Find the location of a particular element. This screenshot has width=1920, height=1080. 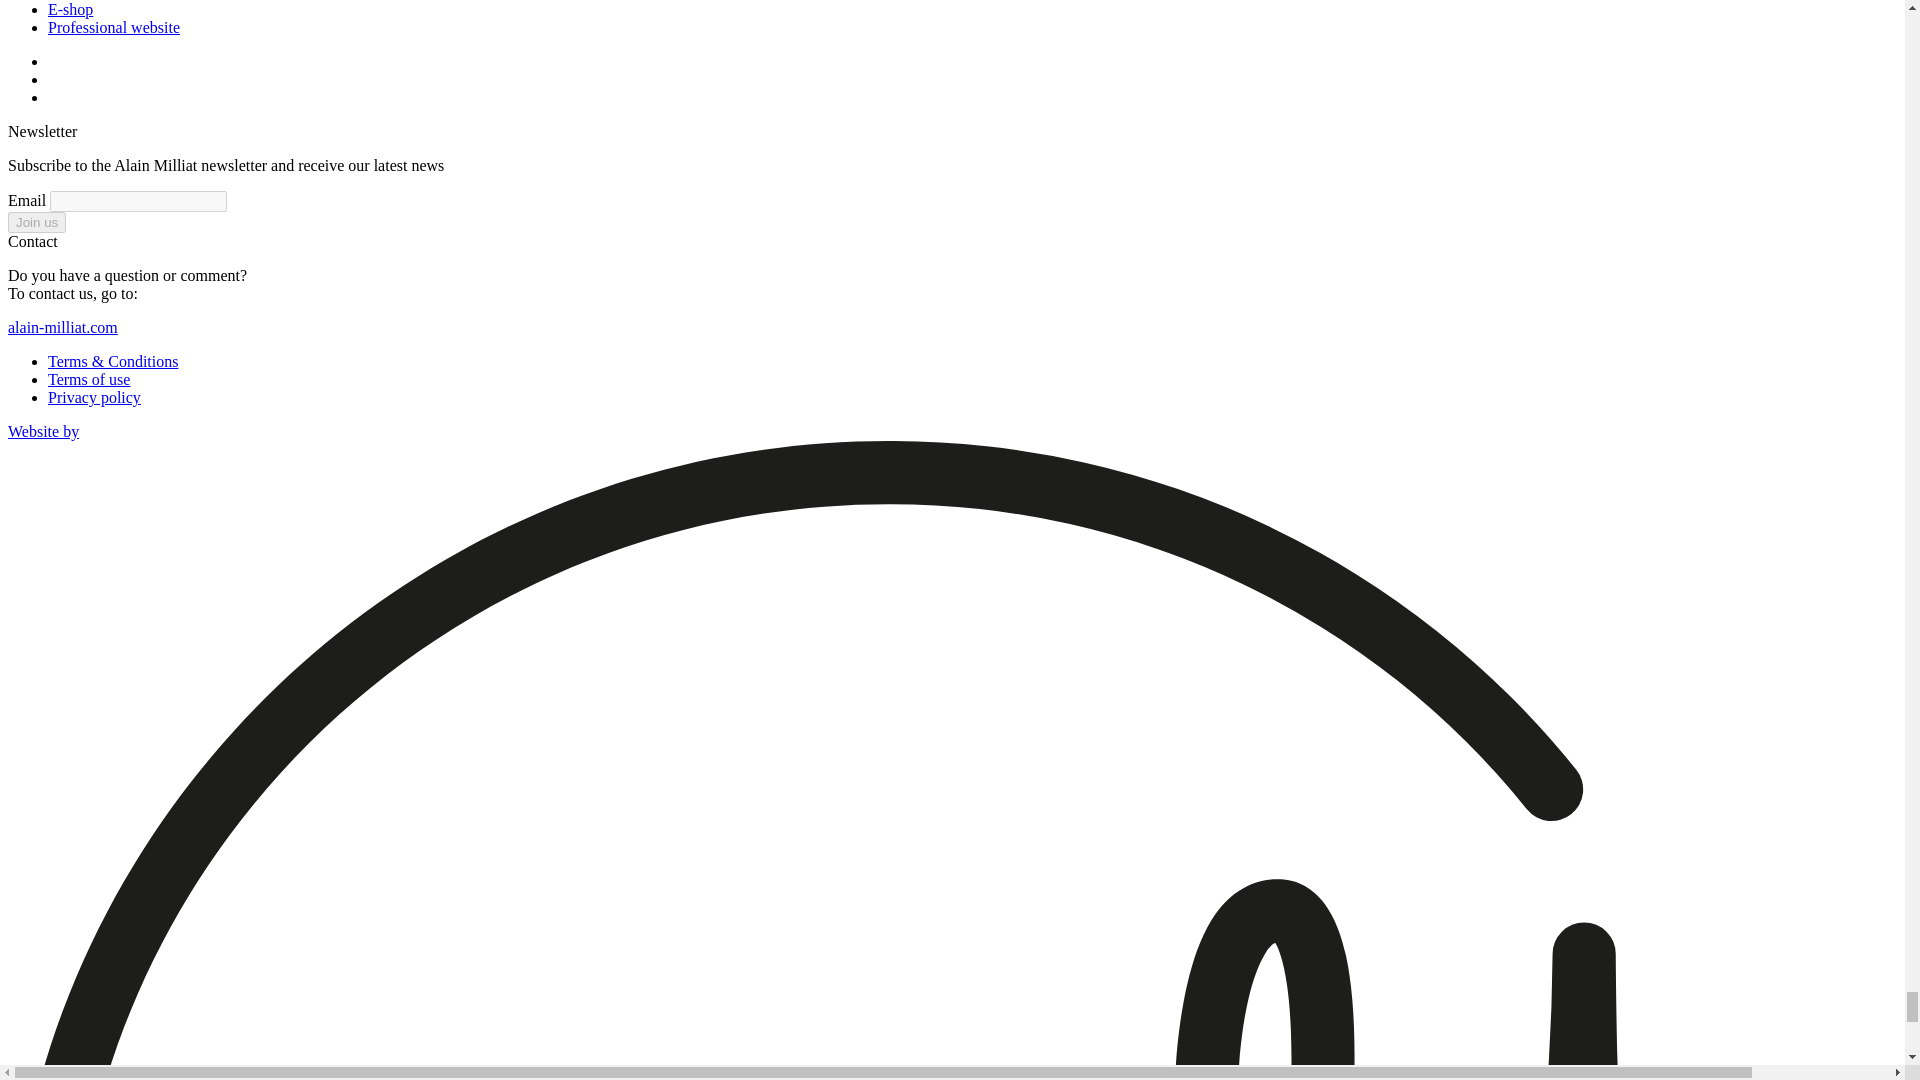

Privacy policy is located at coordinates (94, 397).